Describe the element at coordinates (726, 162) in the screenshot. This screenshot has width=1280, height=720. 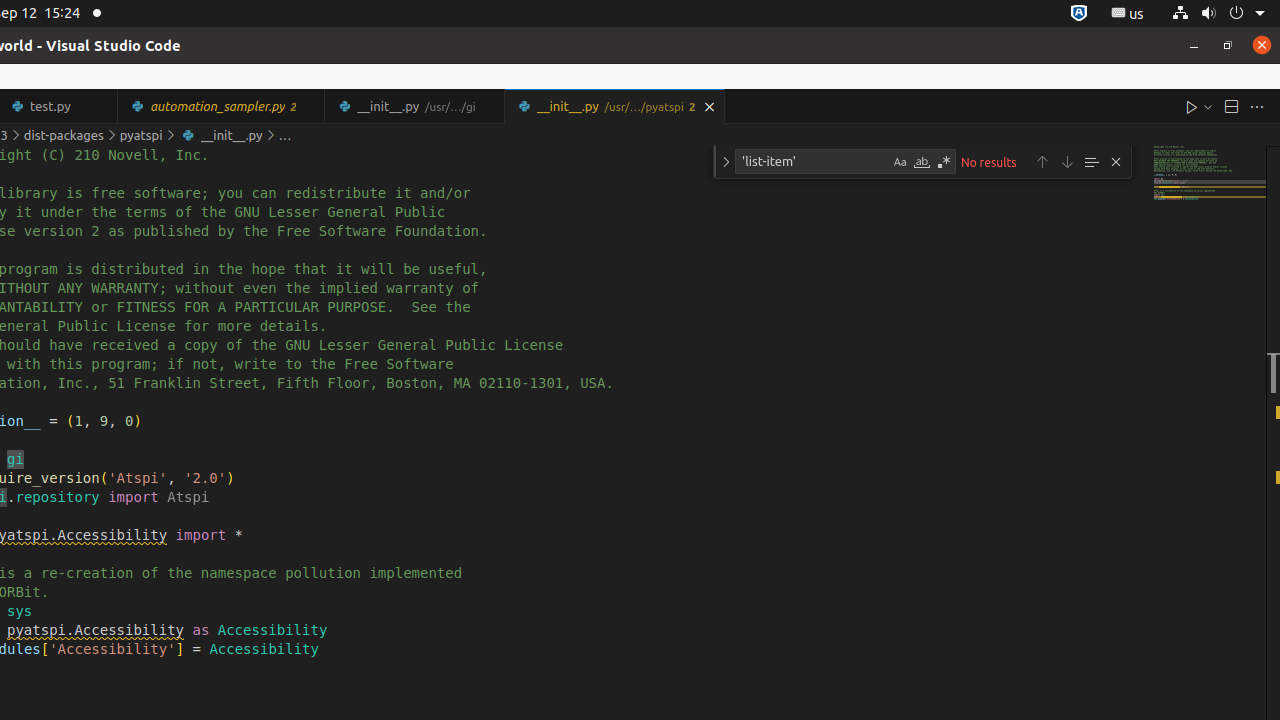
I see `Toggle Replace` at that location.